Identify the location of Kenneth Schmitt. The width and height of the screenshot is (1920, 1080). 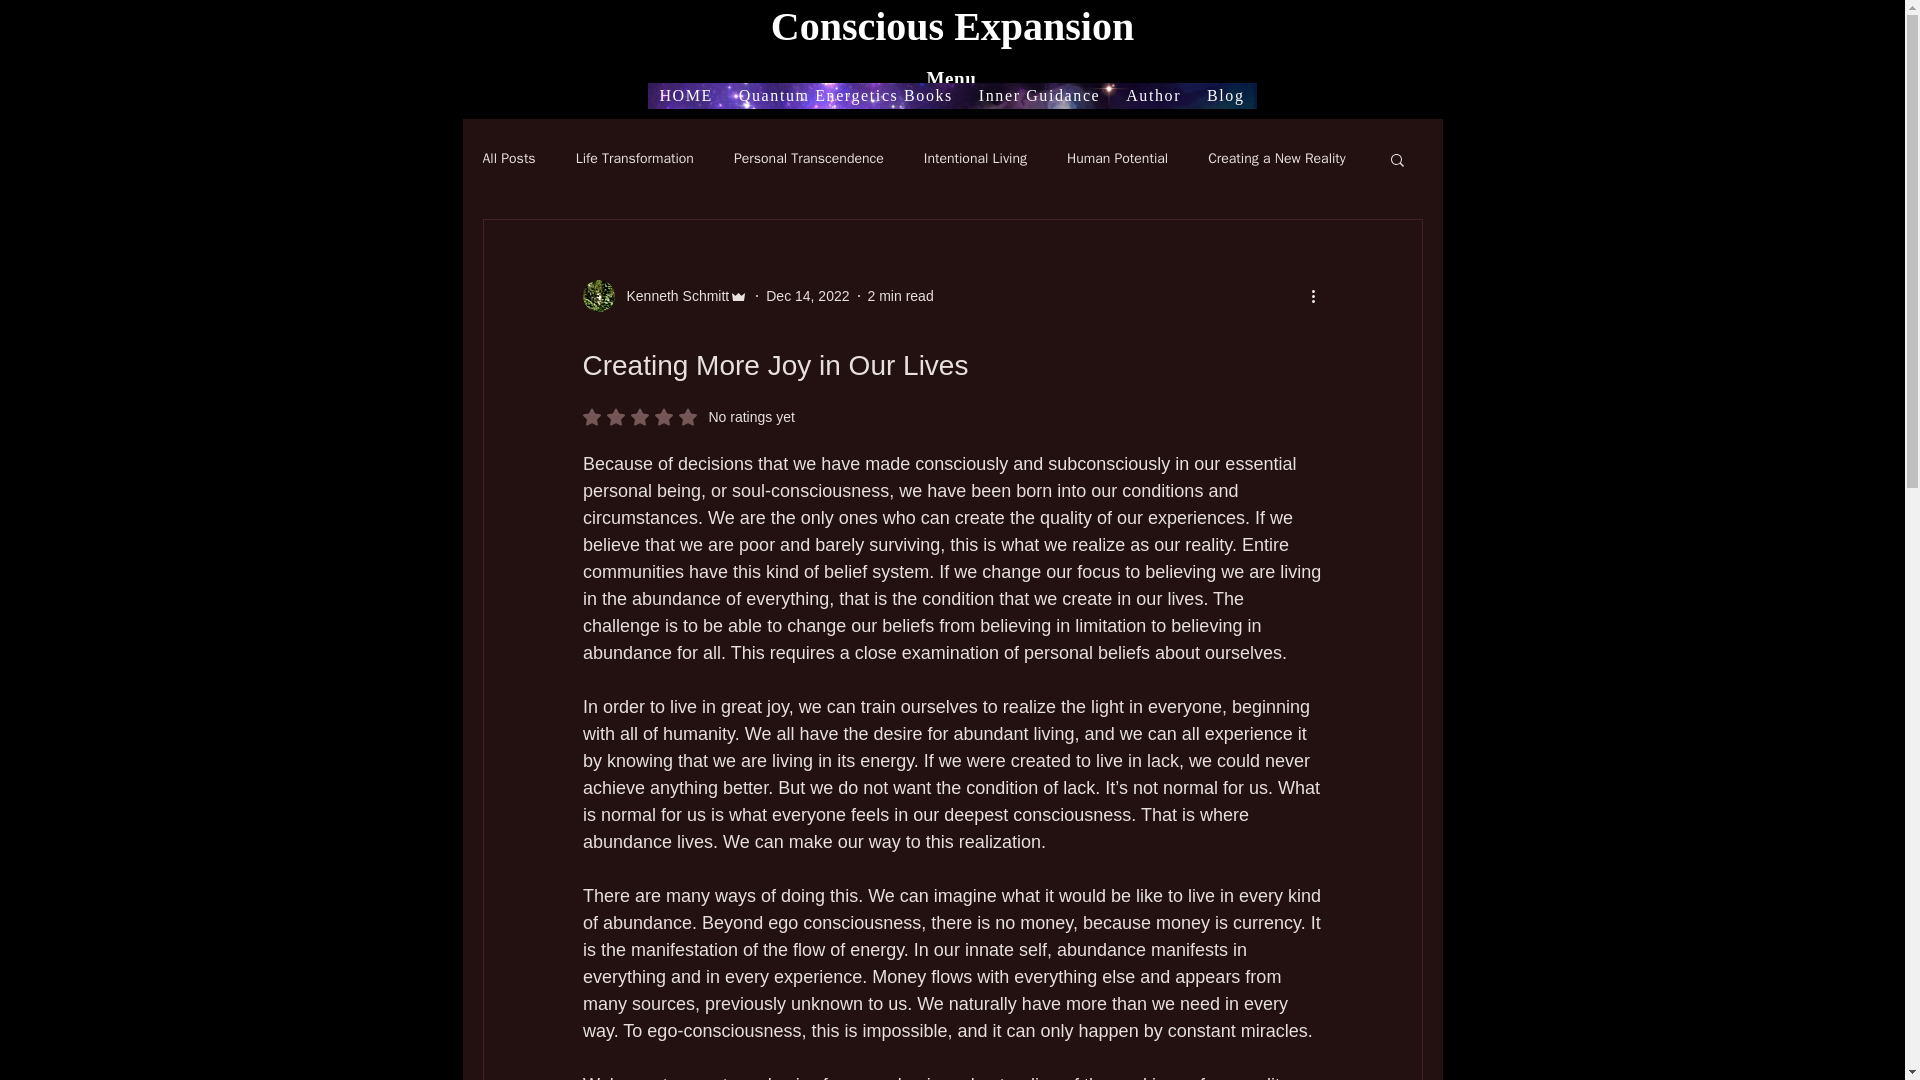
(1039, 96).